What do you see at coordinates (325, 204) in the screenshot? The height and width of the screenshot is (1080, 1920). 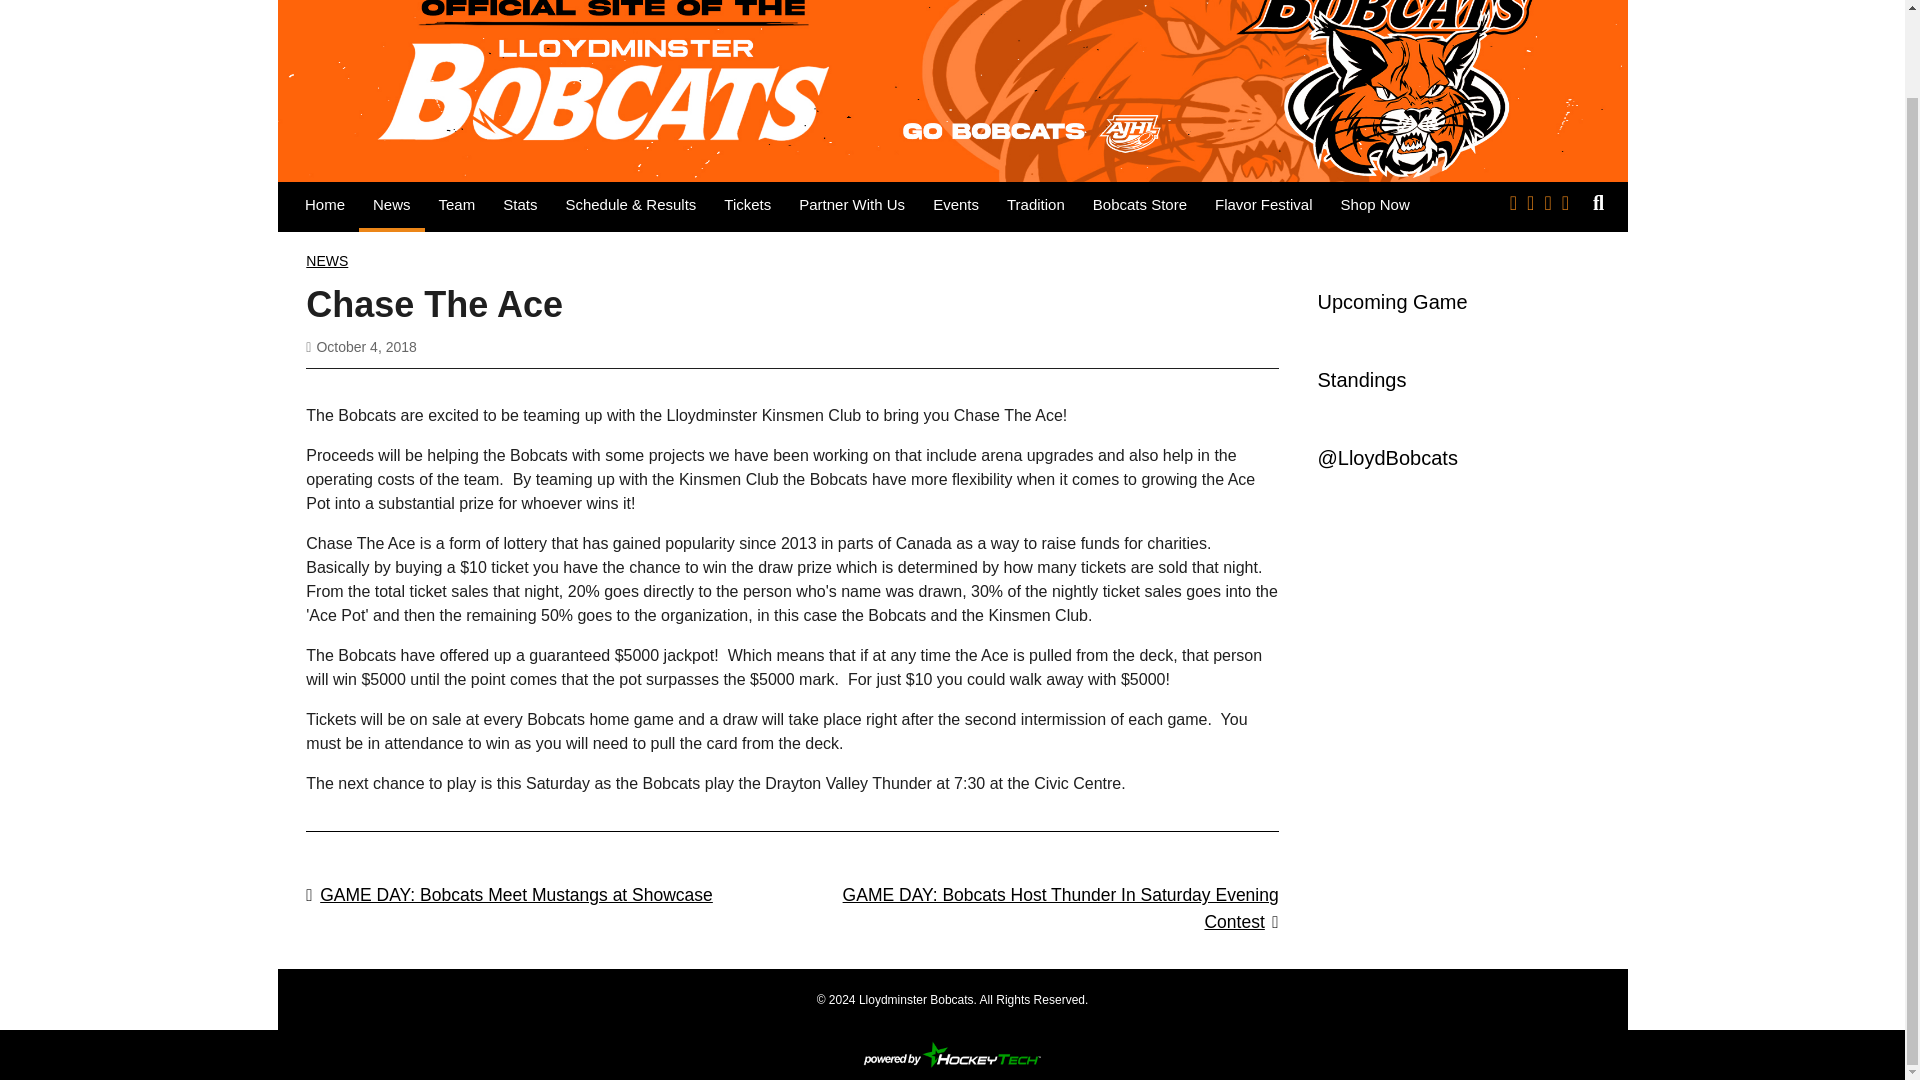 I see `Home` at bounding box center [325, 204].